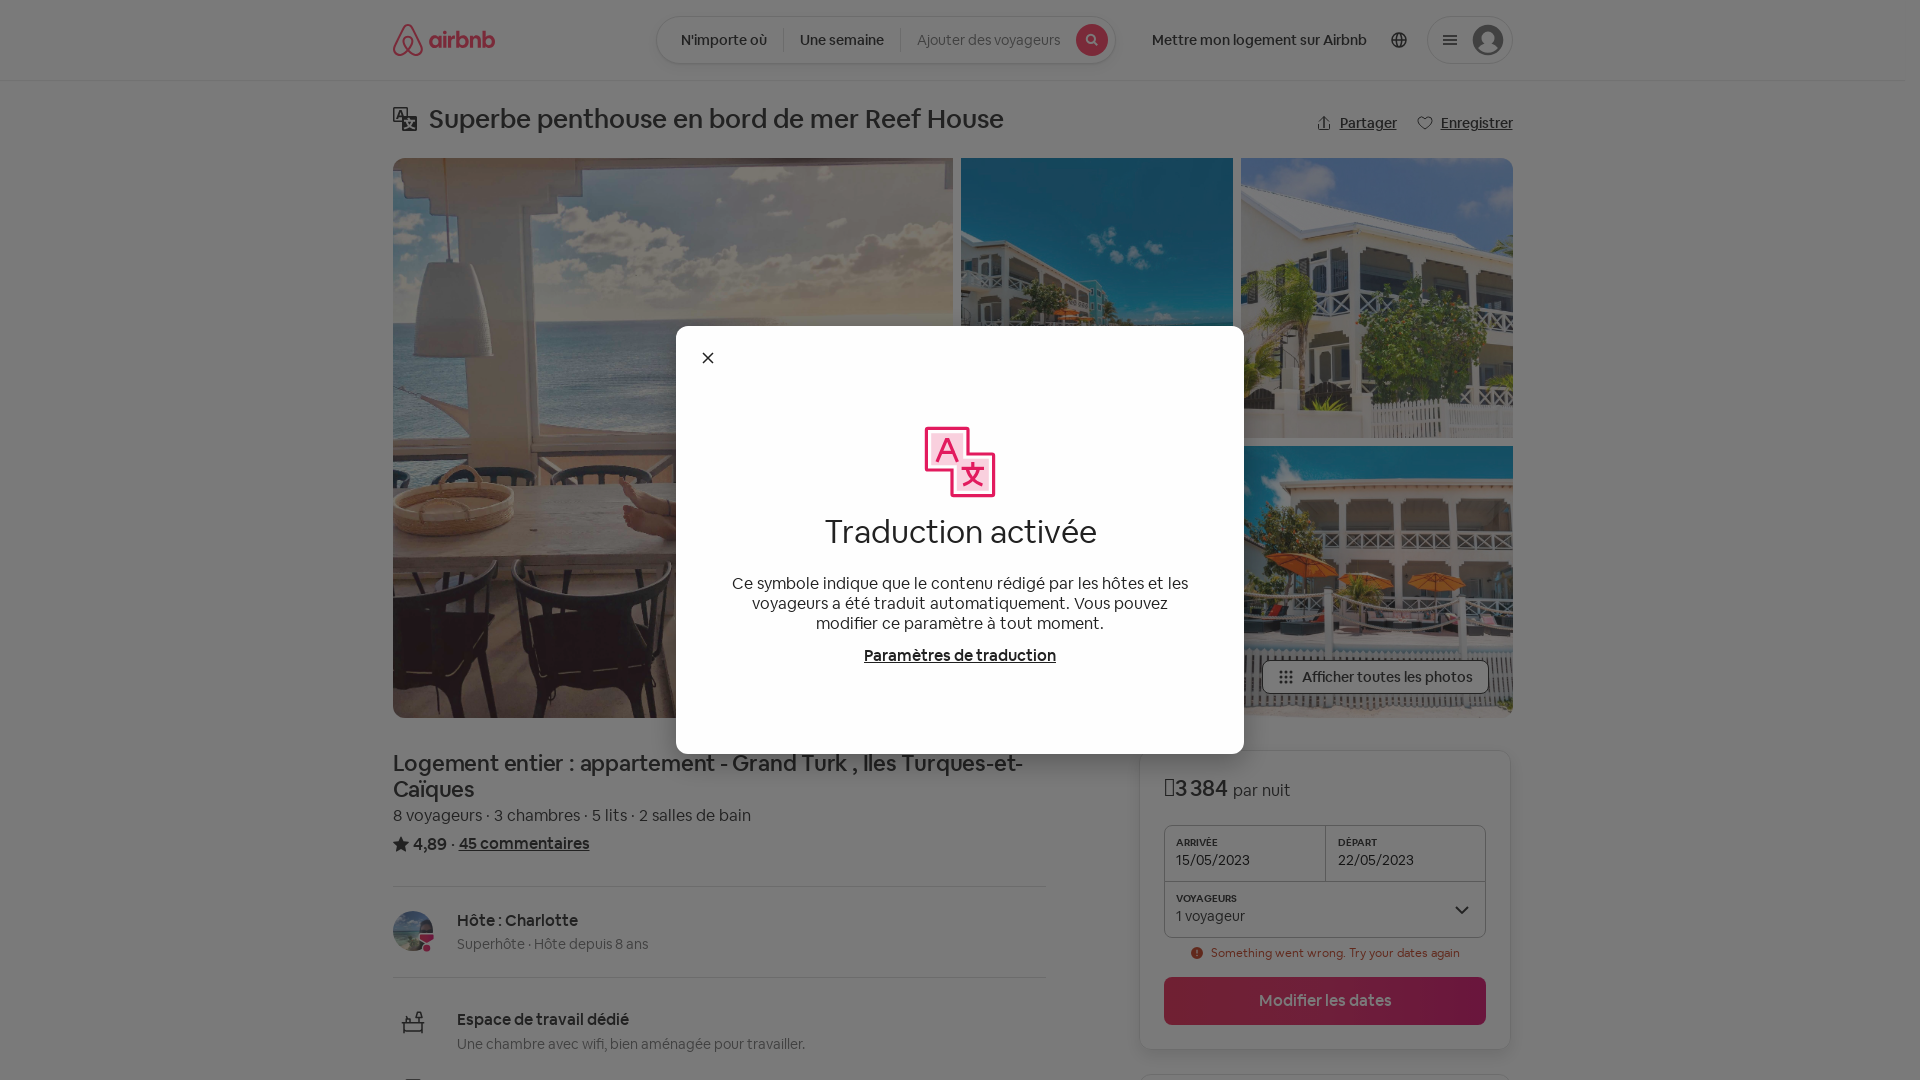  I want to click on Mettre mon logement sur Airbnb, so click(1260, 40).